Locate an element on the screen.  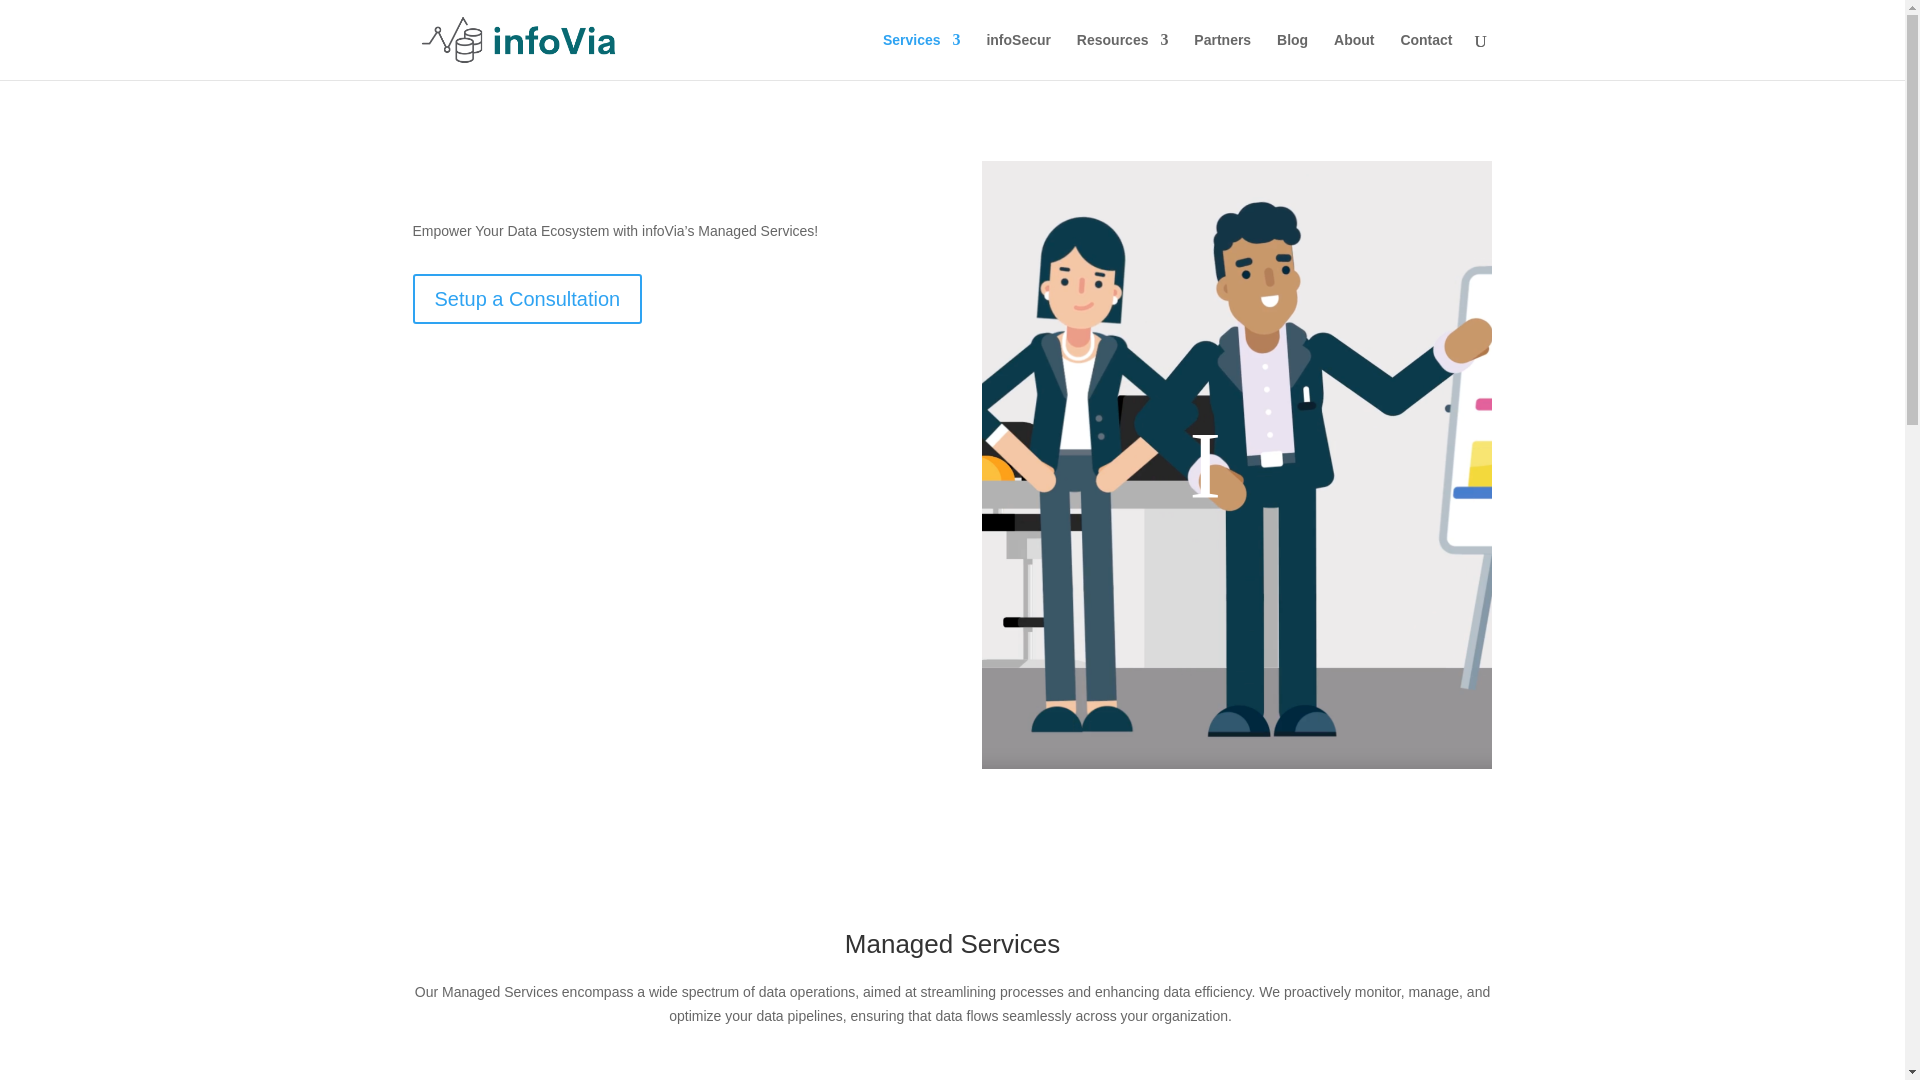
infoSecur is located at coordinates (1018, 56).